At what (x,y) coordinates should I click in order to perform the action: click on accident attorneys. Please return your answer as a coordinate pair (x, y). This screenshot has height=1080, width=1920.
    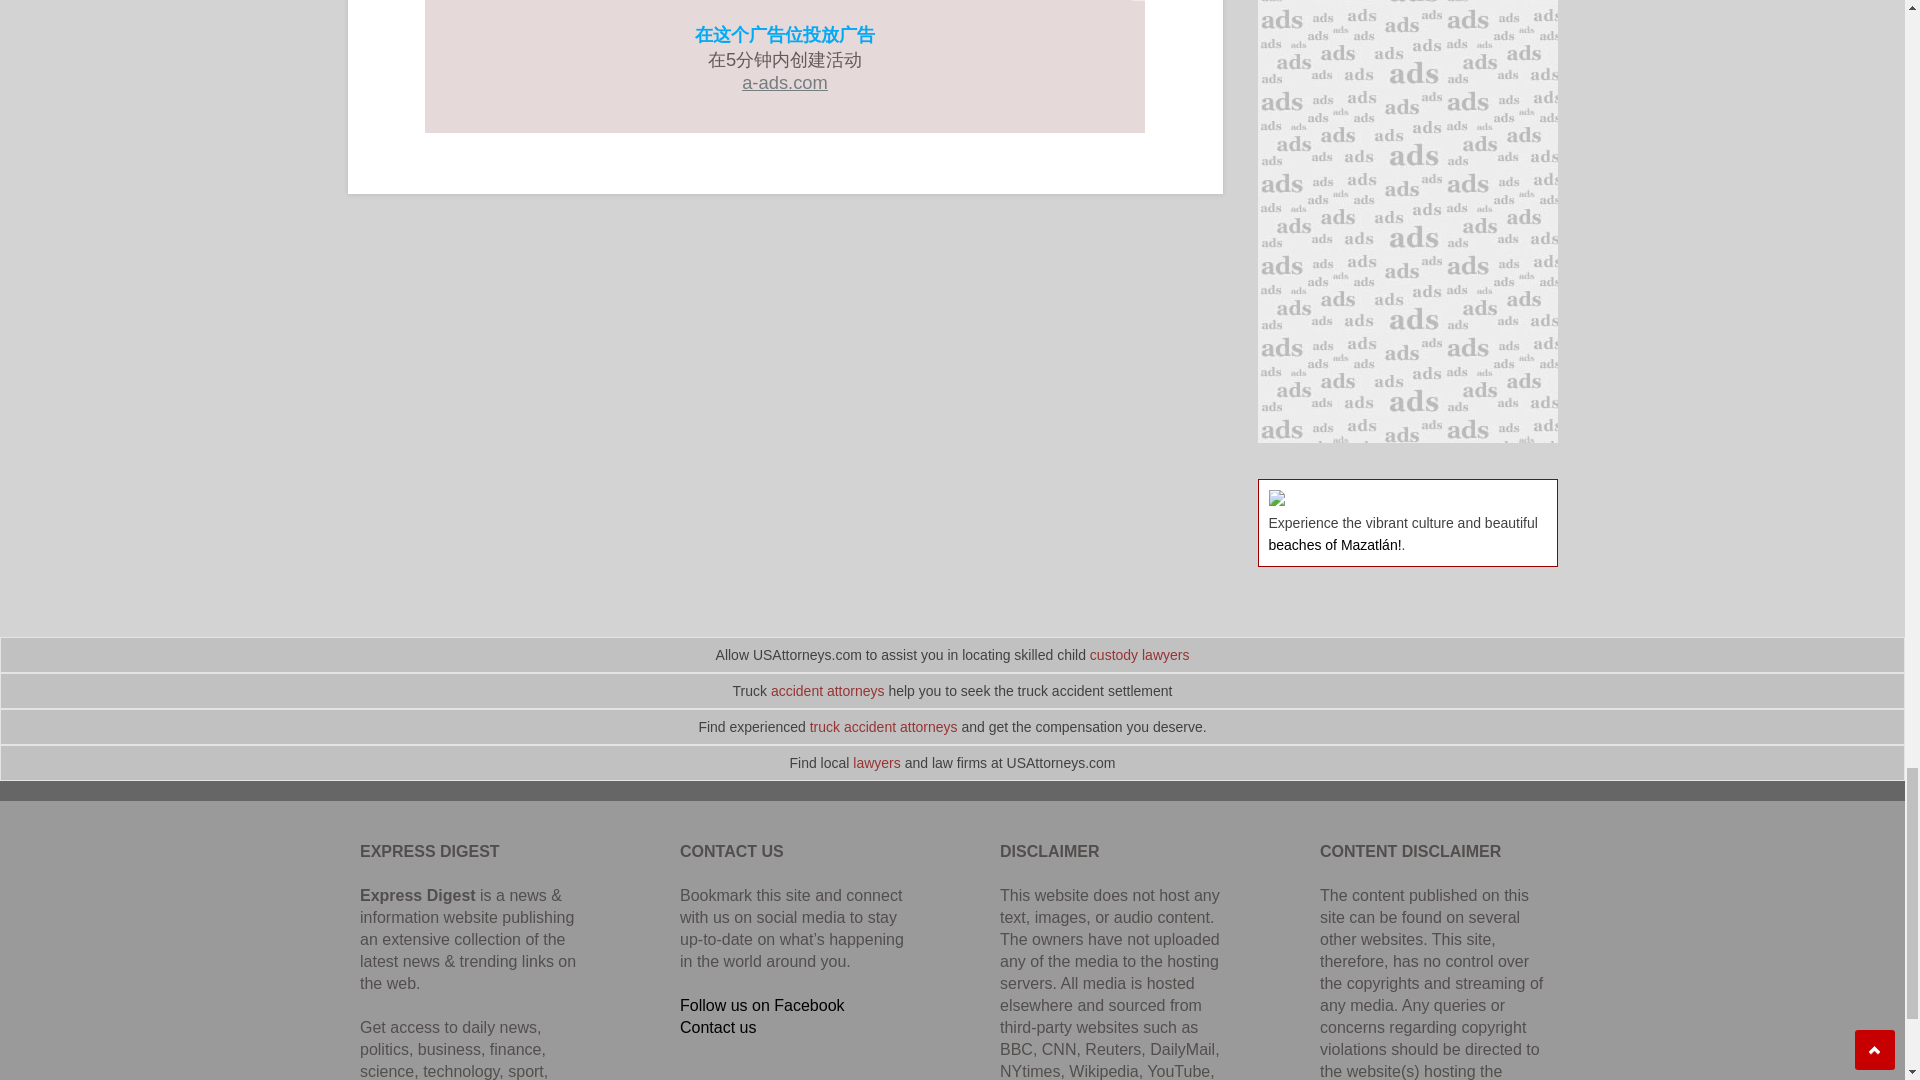
    Looking at the image, I should click on (828, 690).